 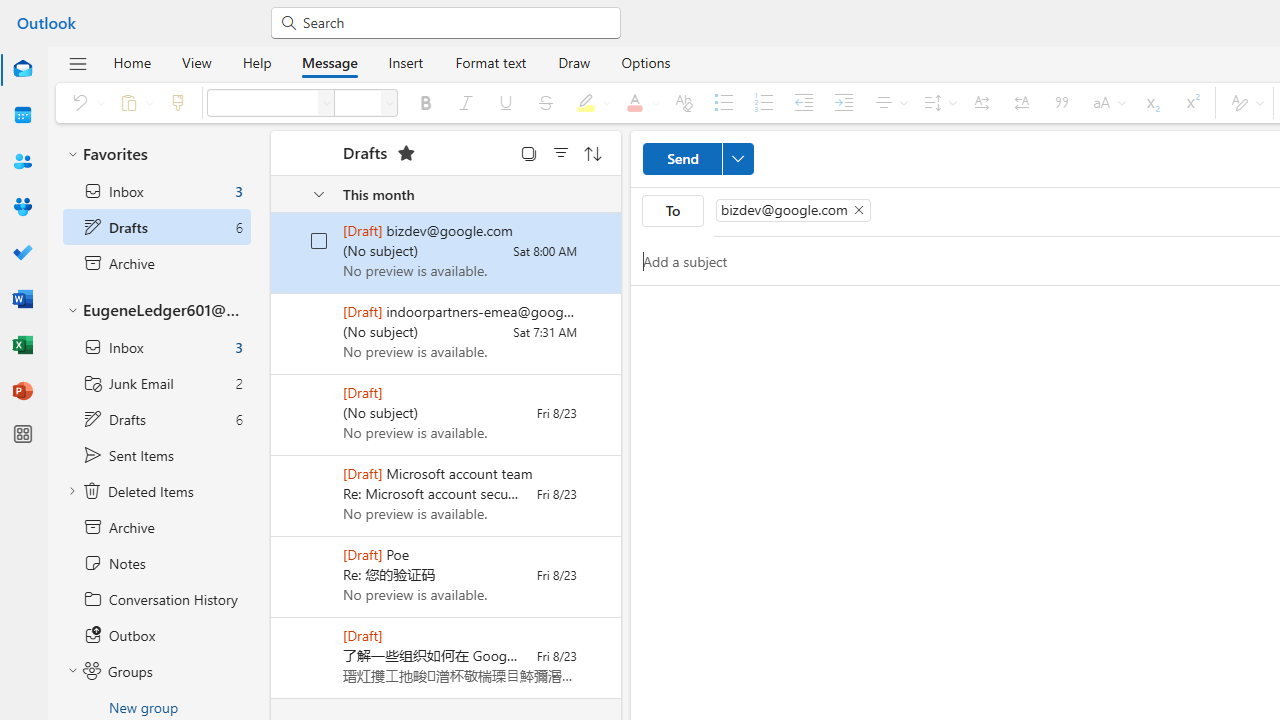 What do you see at coordinates (326, 102) in the screenshot?
I see `Font` at bounding box center [326, 102].